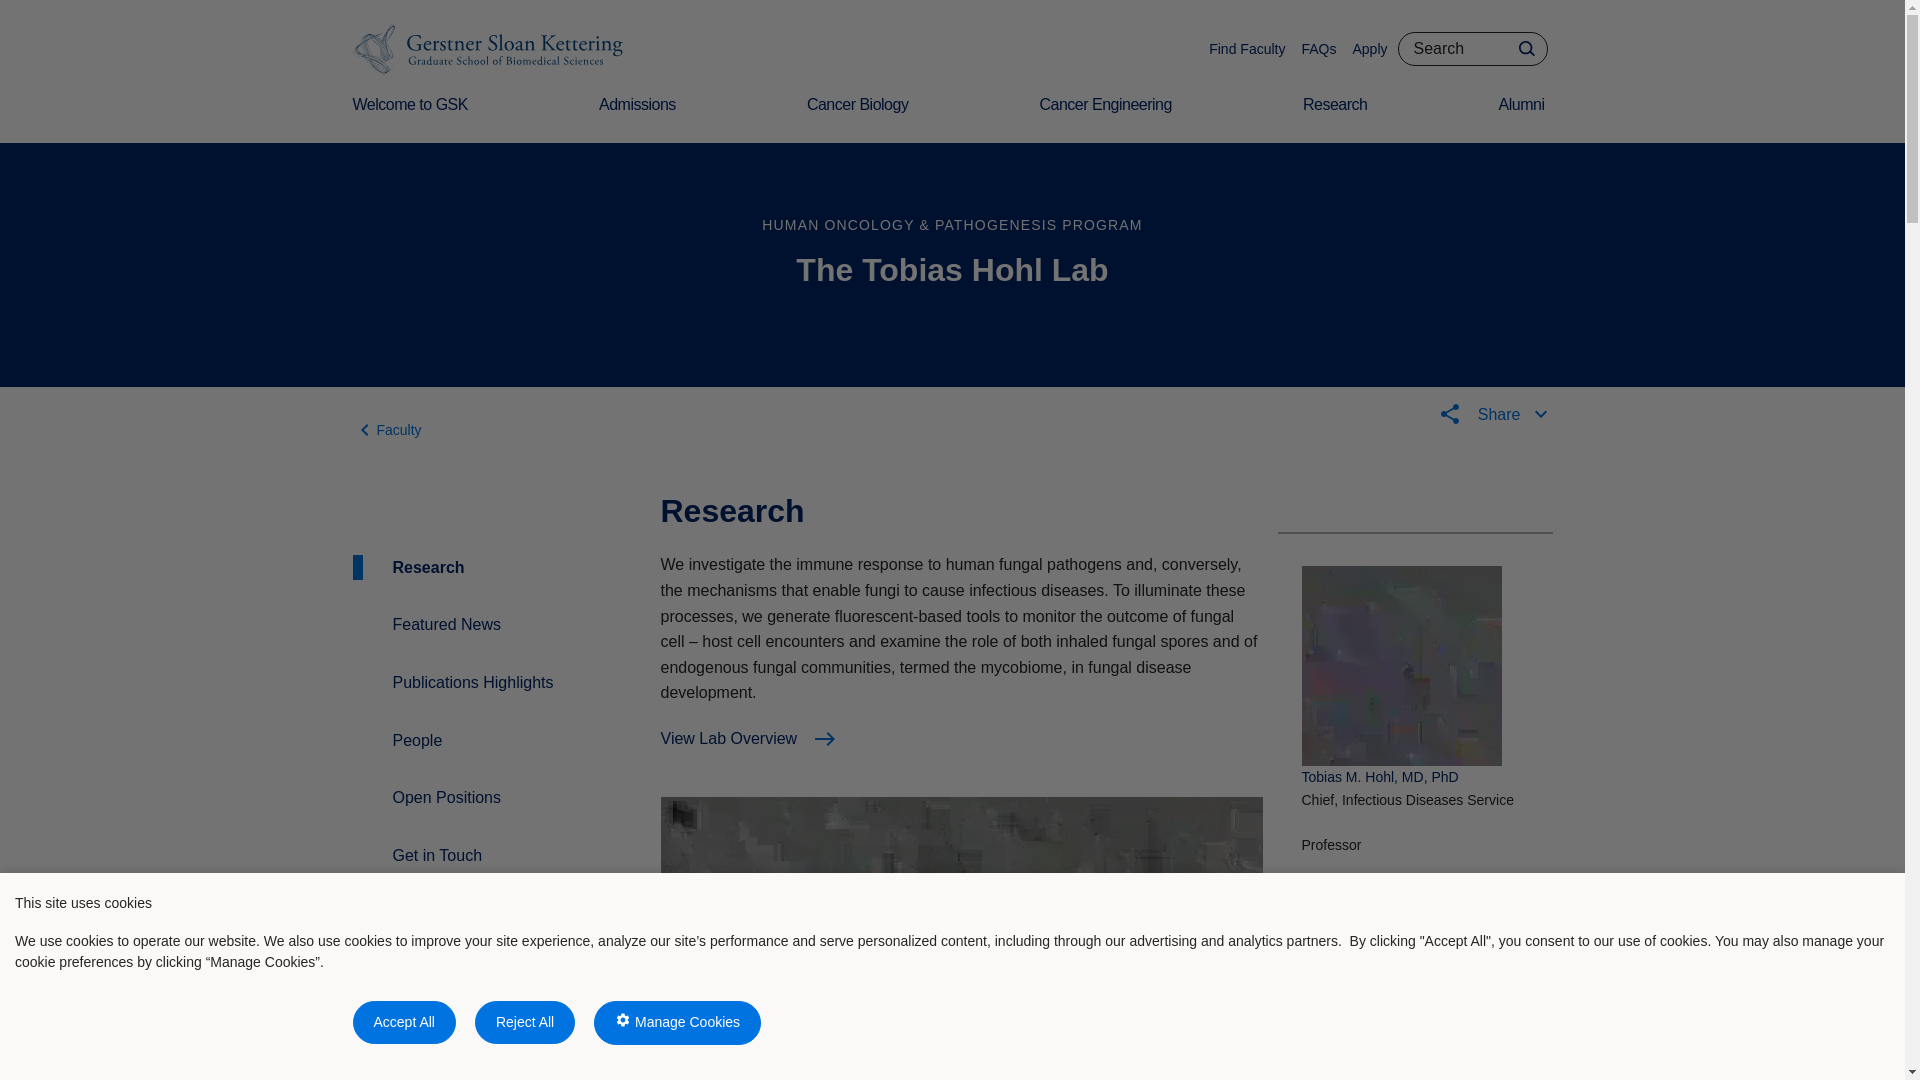  Describe the element at coordinates (676, 1023) in the screenshot. I see `Manage Cookies` at that location.